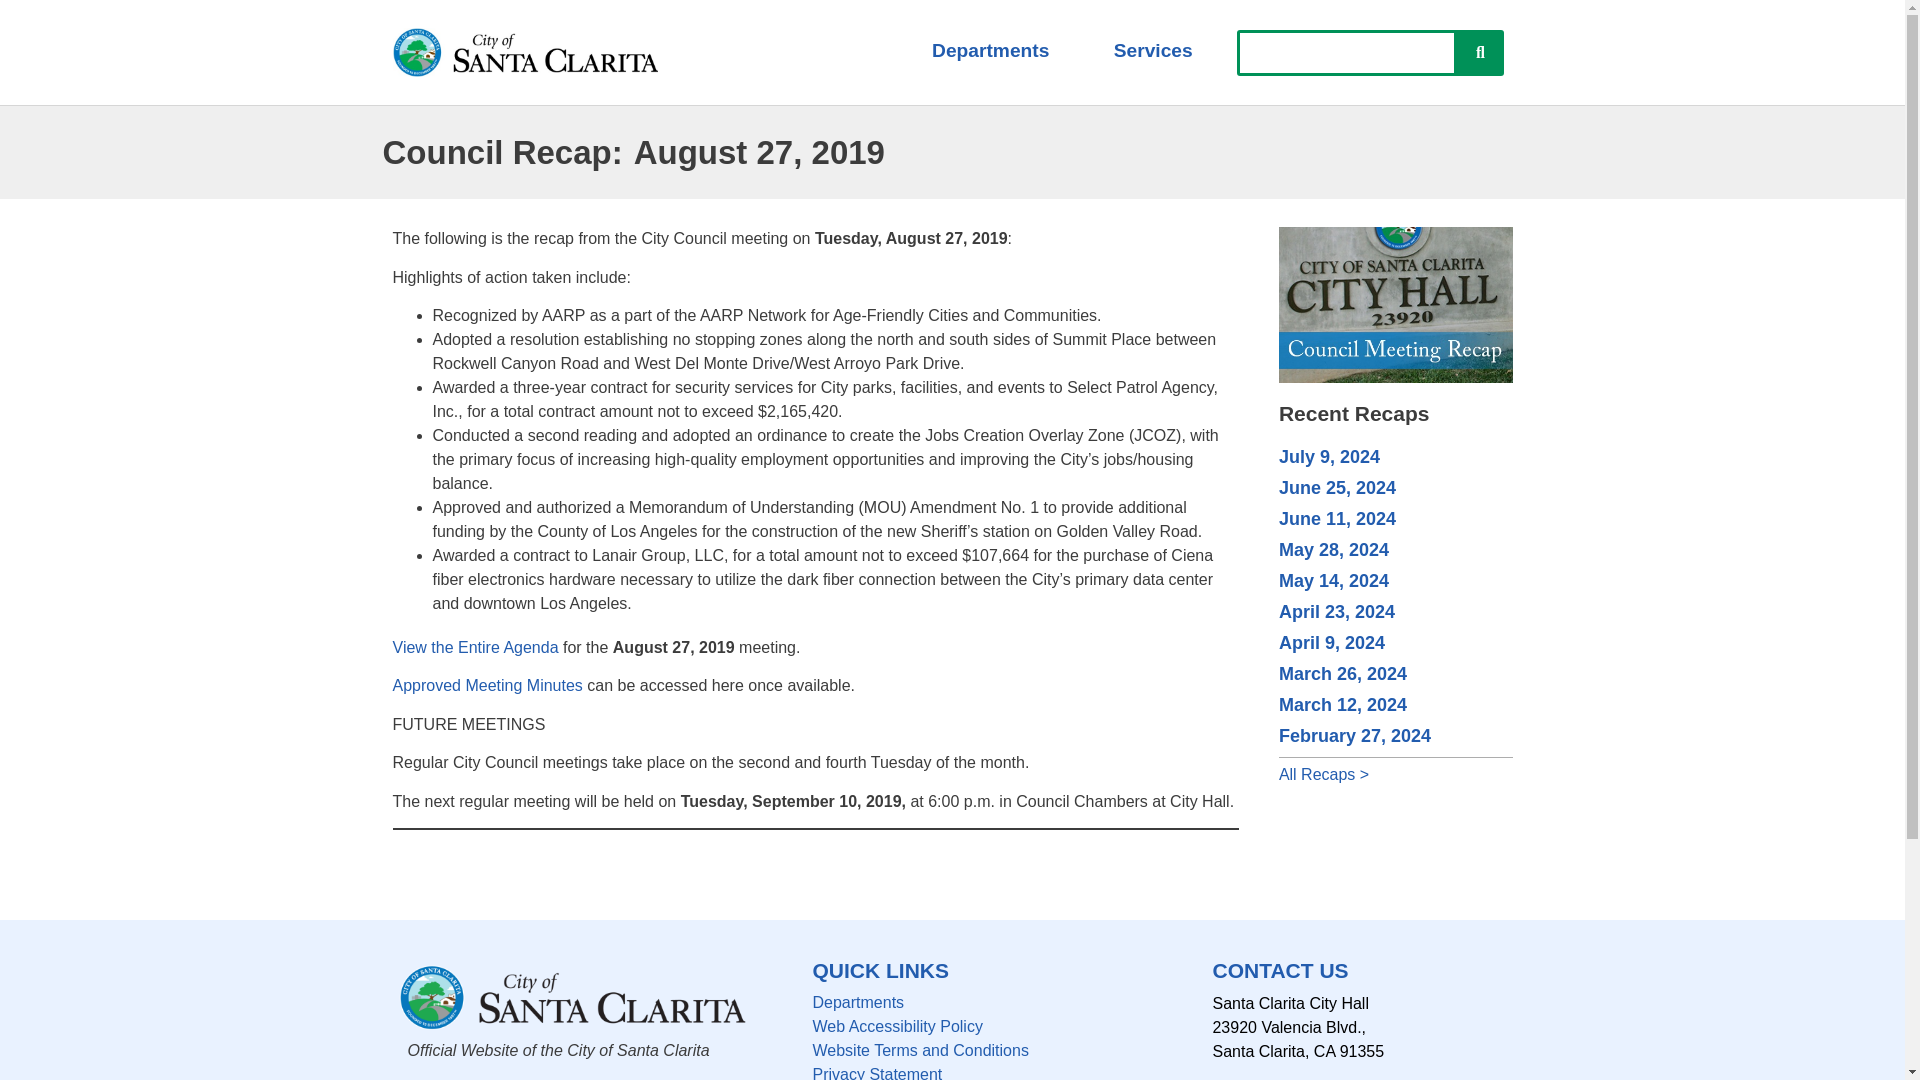 The height and width of the screenshot is (1080, 1920). Describe the element at coordinates (486, 686) in the screenshot. I see `Approved Meeting Minutes` at that location.